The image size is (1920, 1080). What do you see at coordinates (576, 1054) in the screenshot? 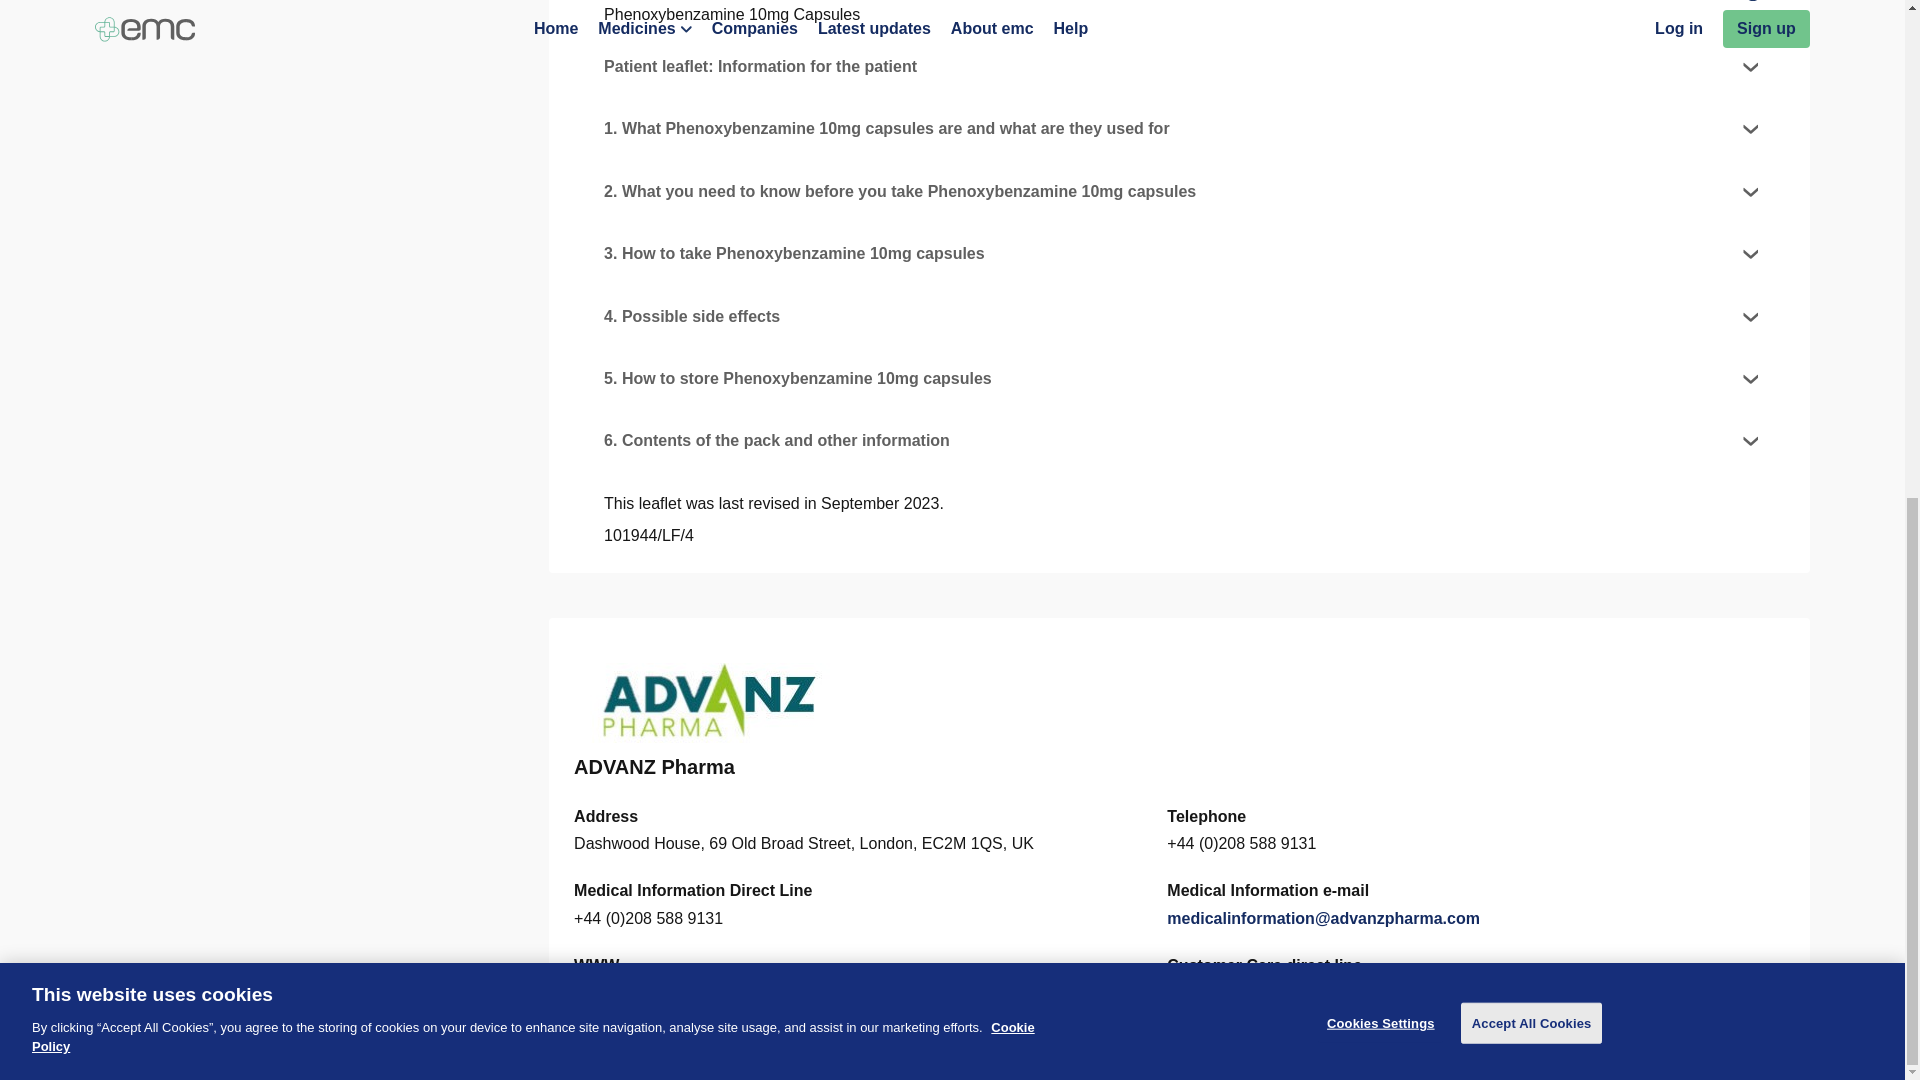
I see `Cookies Settings` at bounding box center [576, 1054].